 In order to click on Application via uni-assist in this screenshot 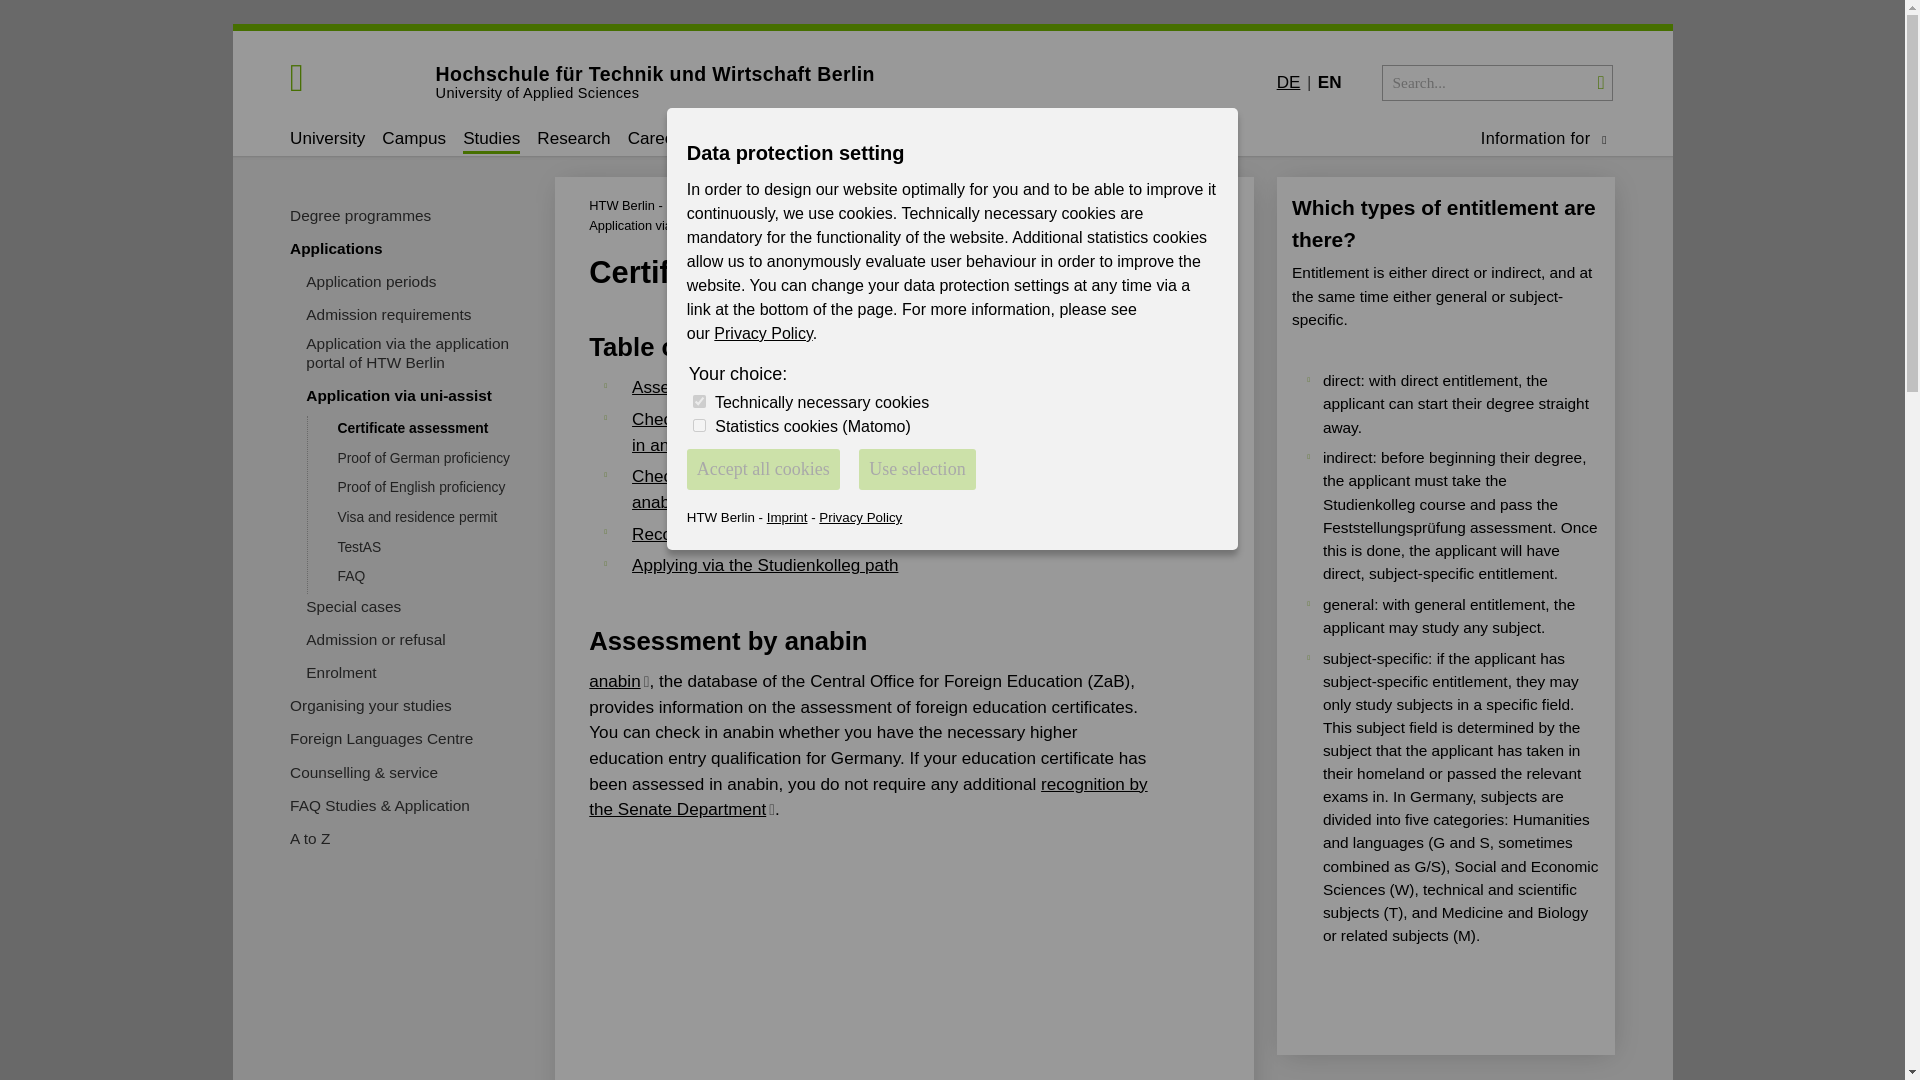, I will do `click(398, 397)`.